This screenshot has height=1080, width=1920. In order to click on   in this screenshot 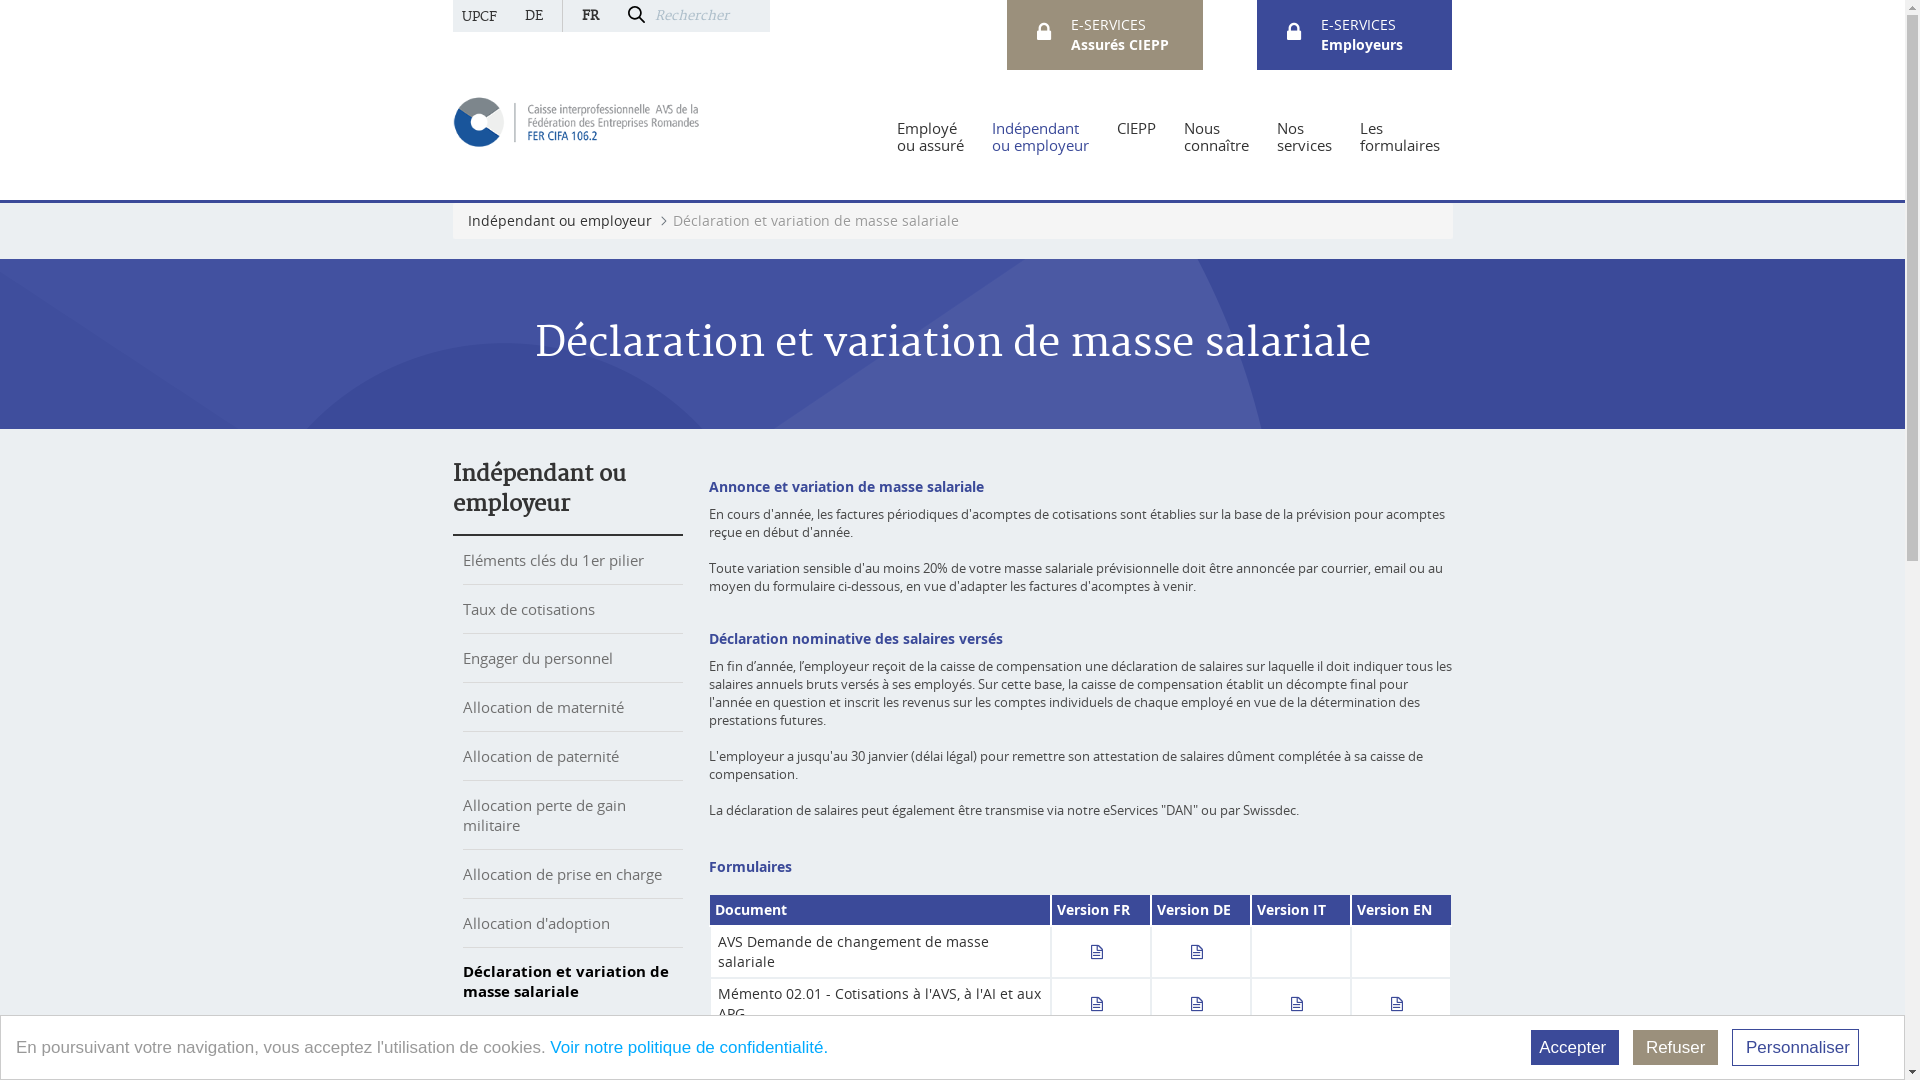, I will do `click(1204, 1004)`.